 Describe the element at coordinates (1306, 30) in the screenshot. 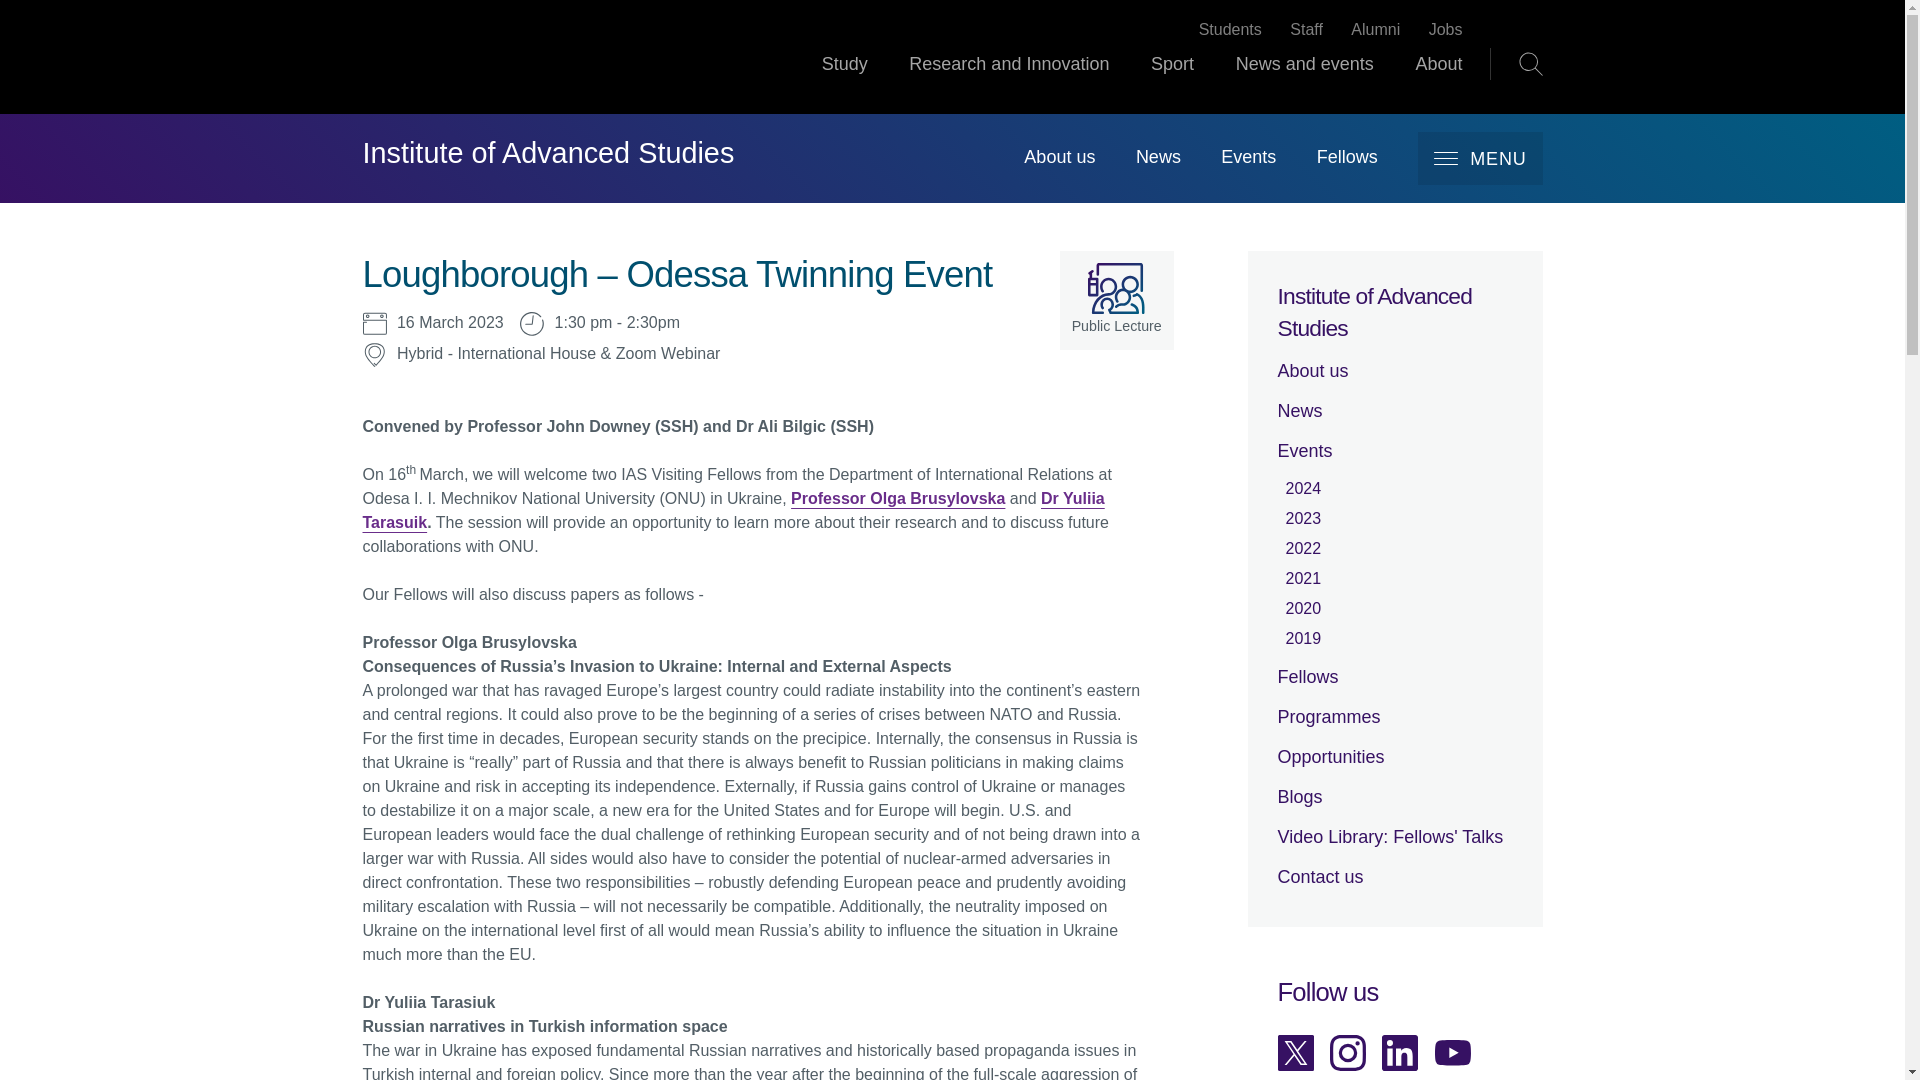

I see `Staff` at that location.